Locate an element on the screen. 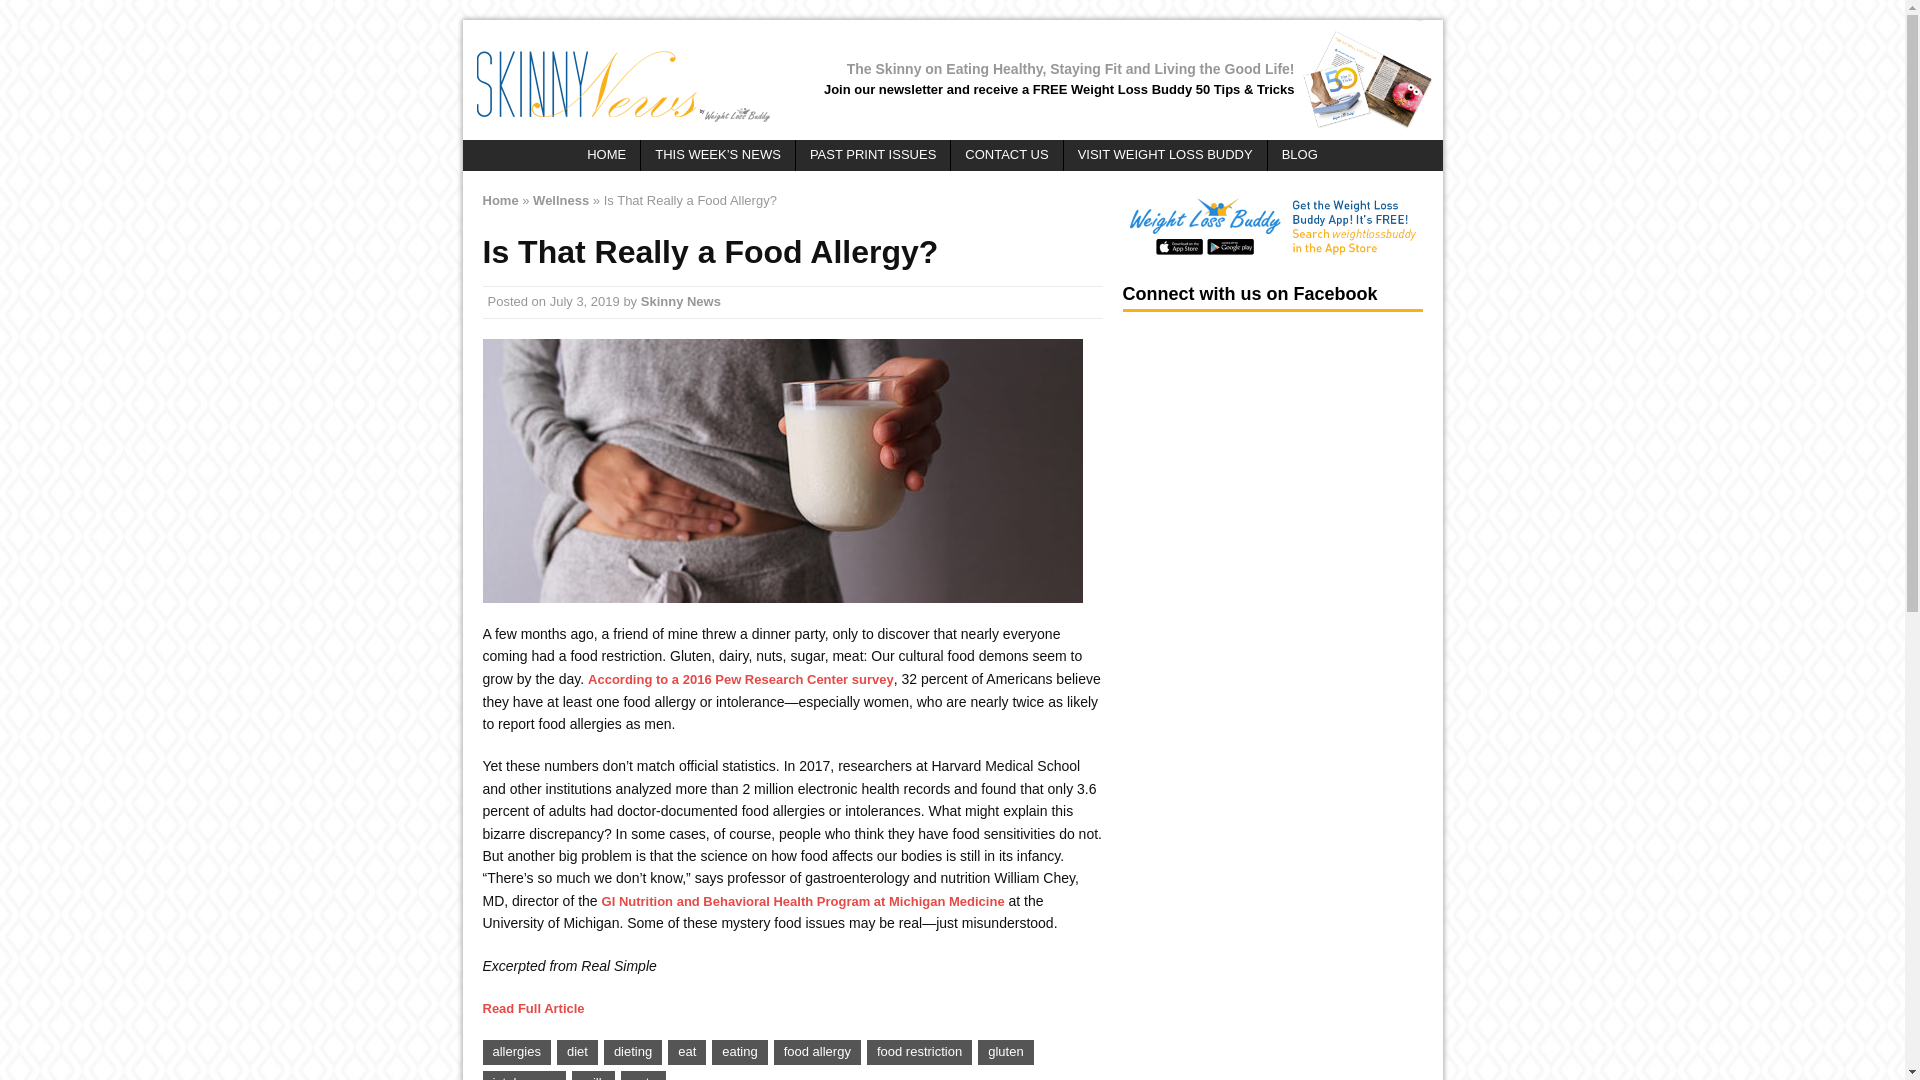 The image size is (1920, 1080). food allergy is located at coordinates (816, 1052).